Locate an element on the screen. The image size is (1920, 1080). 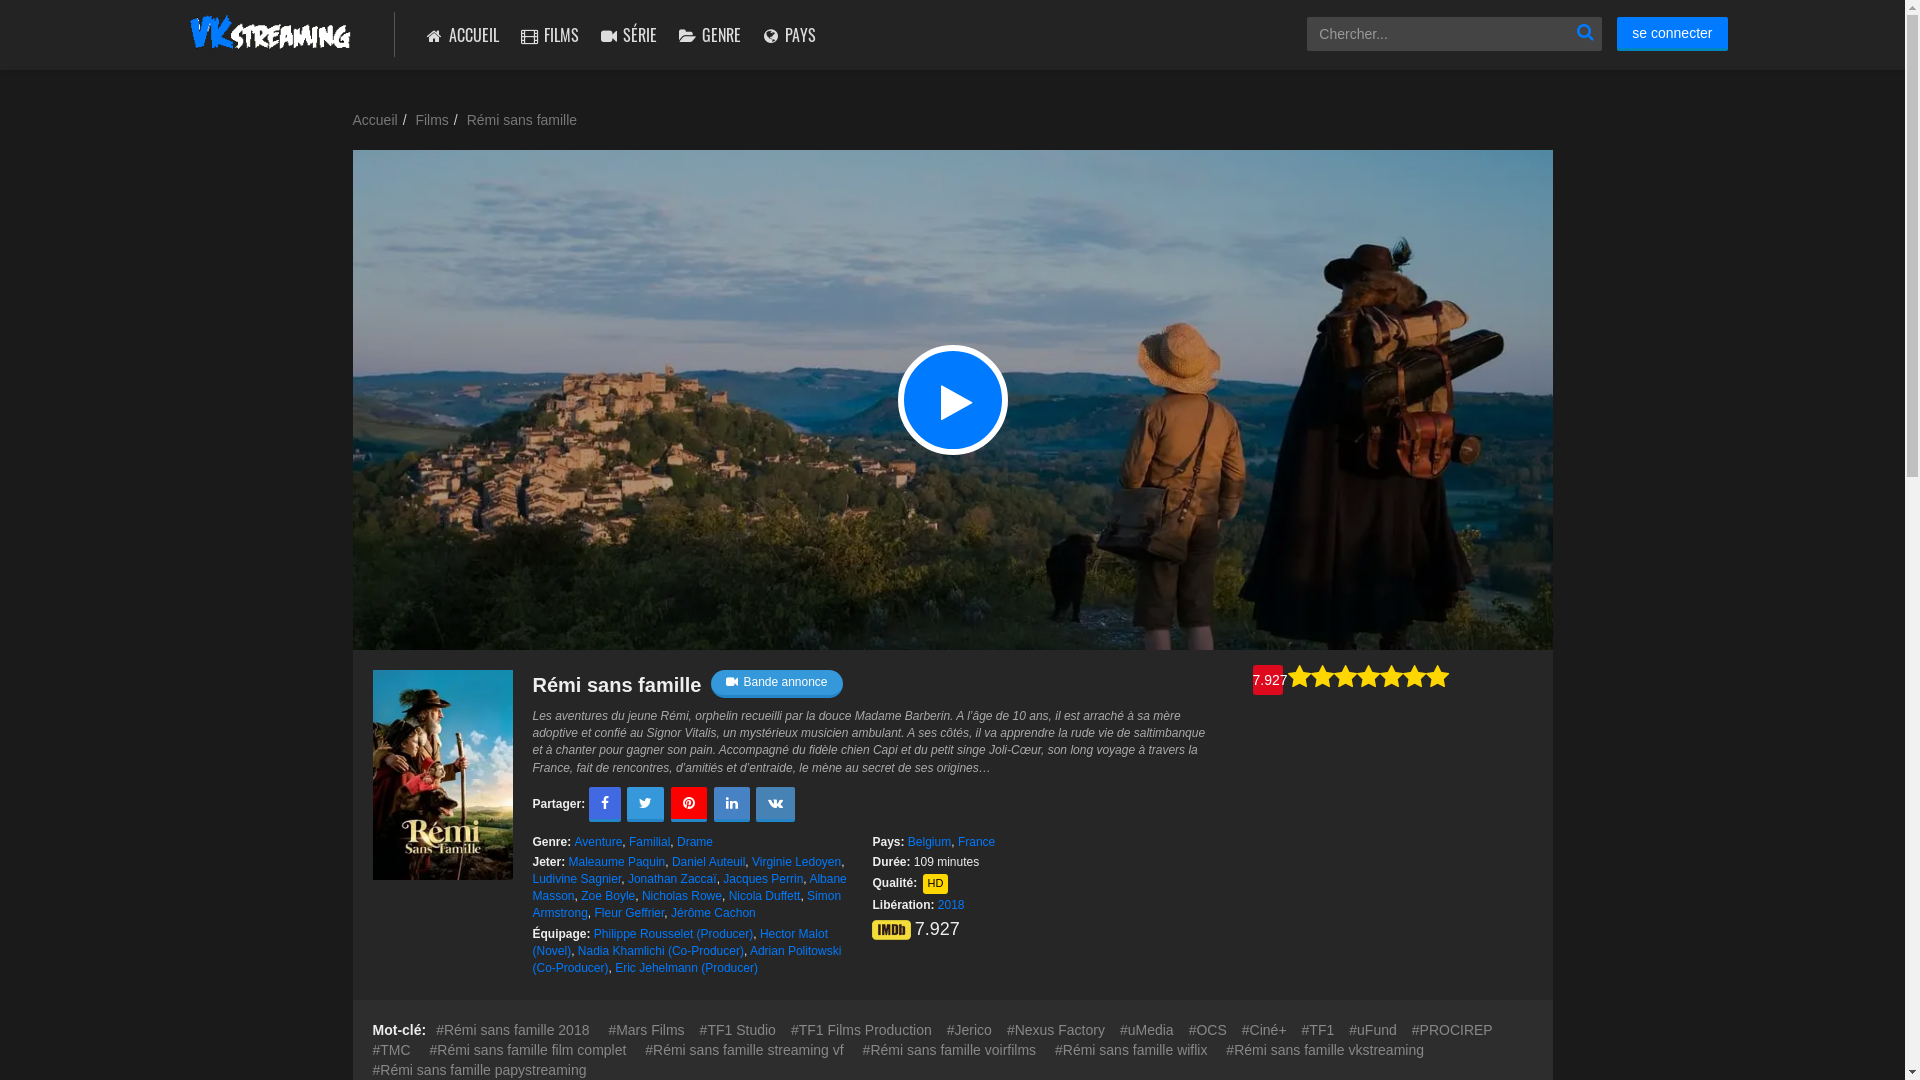
Simon Armstrong is located at coordinates (686, 904).